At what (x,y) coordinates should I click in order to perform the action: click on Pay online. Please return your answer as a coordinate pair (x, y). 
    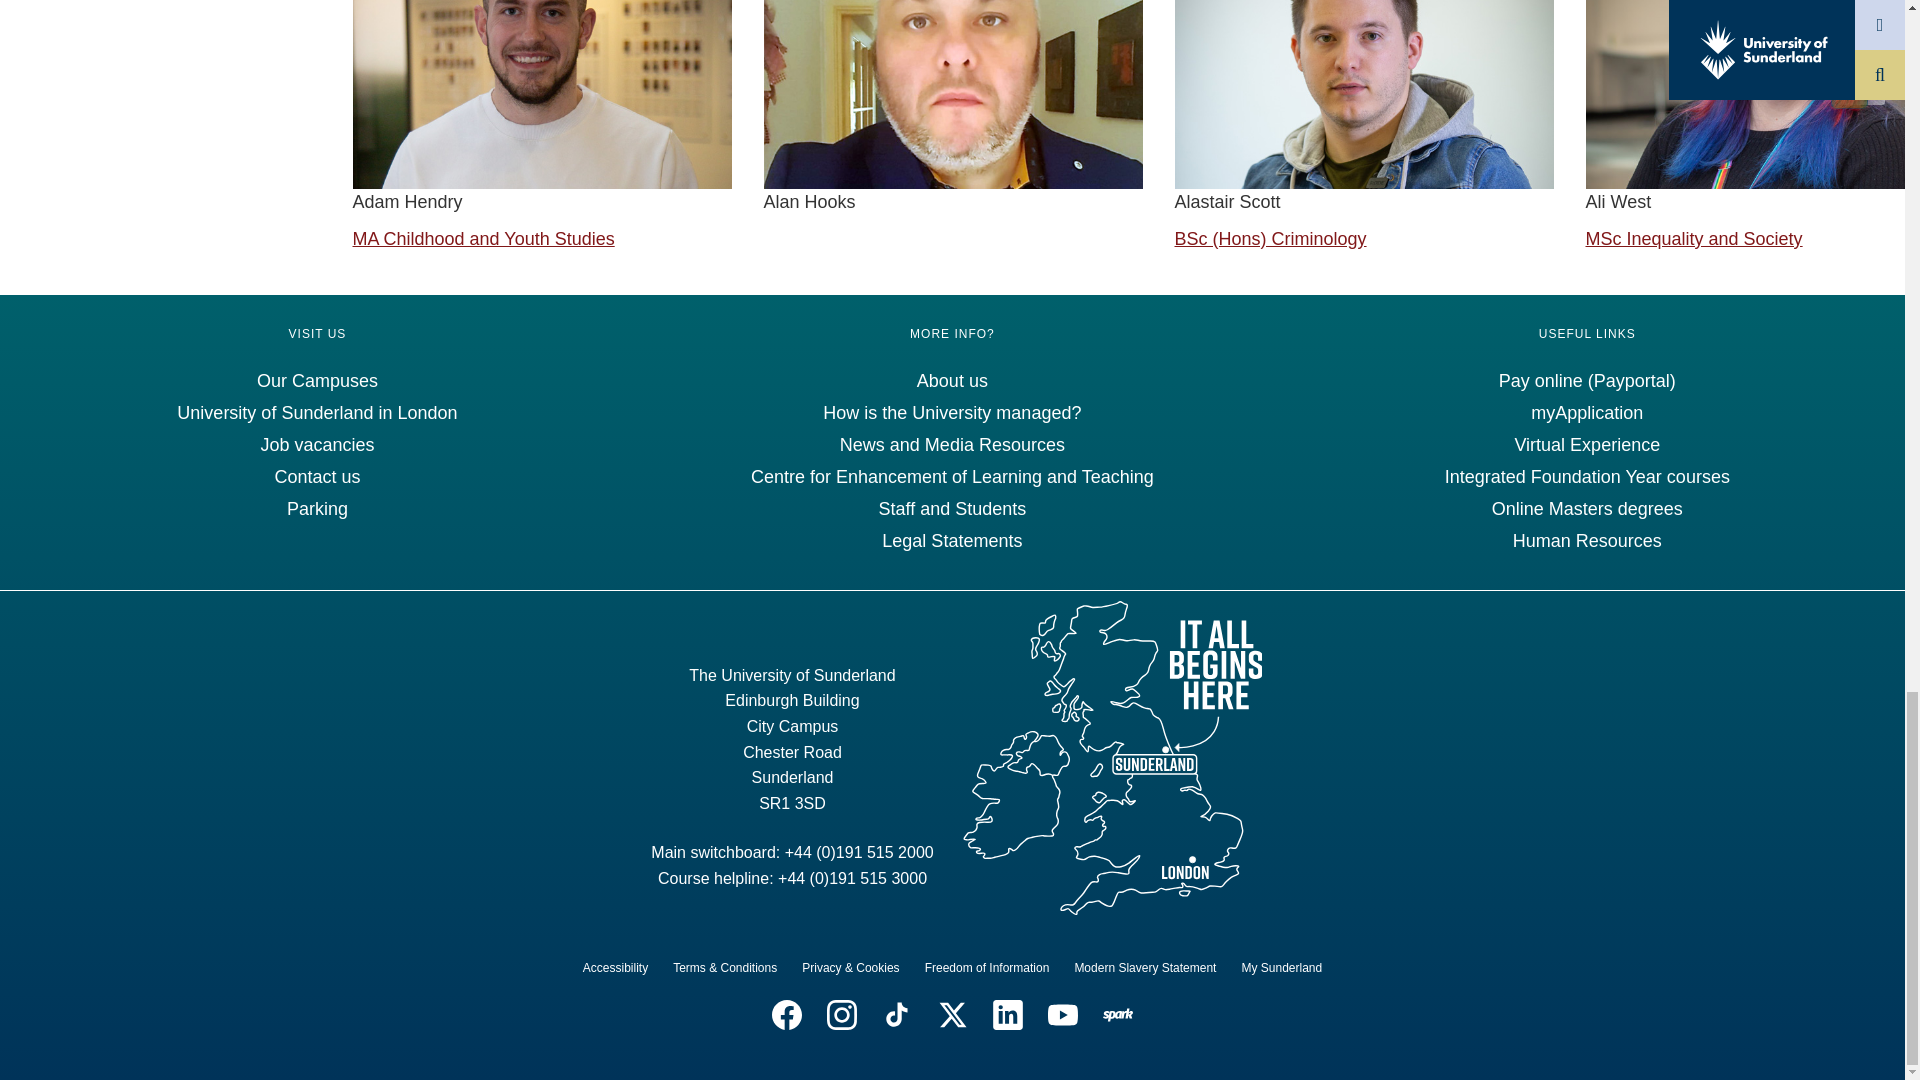
    Looking at the image, I should click on (1588, 380).